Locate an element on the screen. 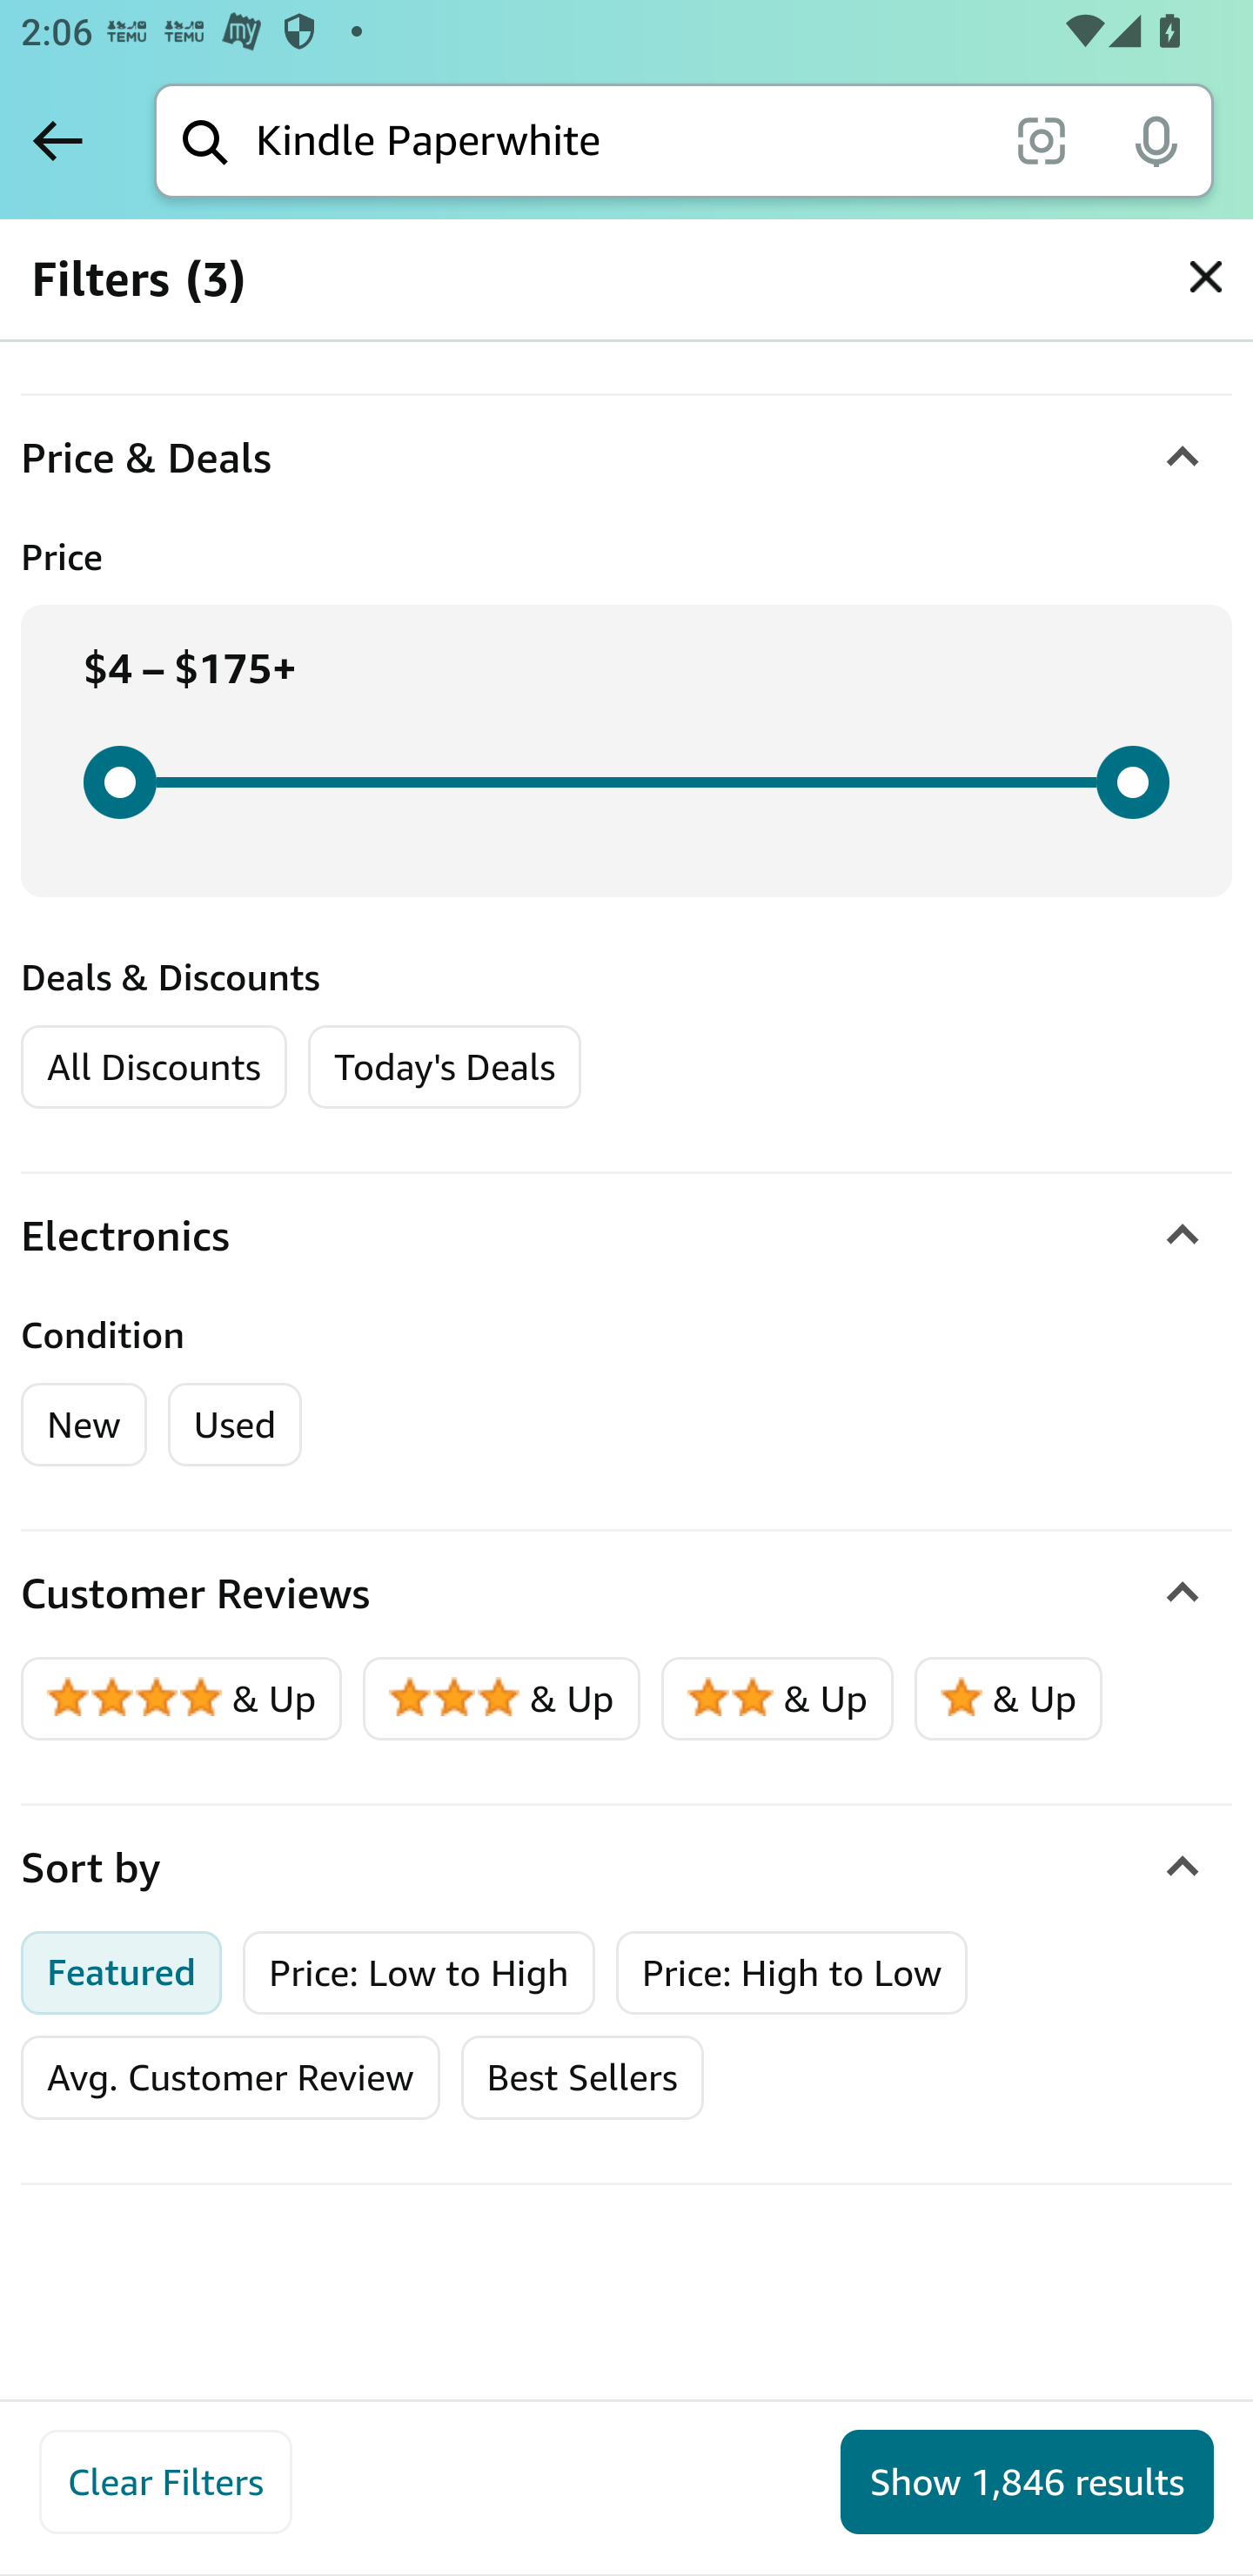 The height and width of the screenshot is (2576, 1253). Used is located at coordinates (235, 1424).